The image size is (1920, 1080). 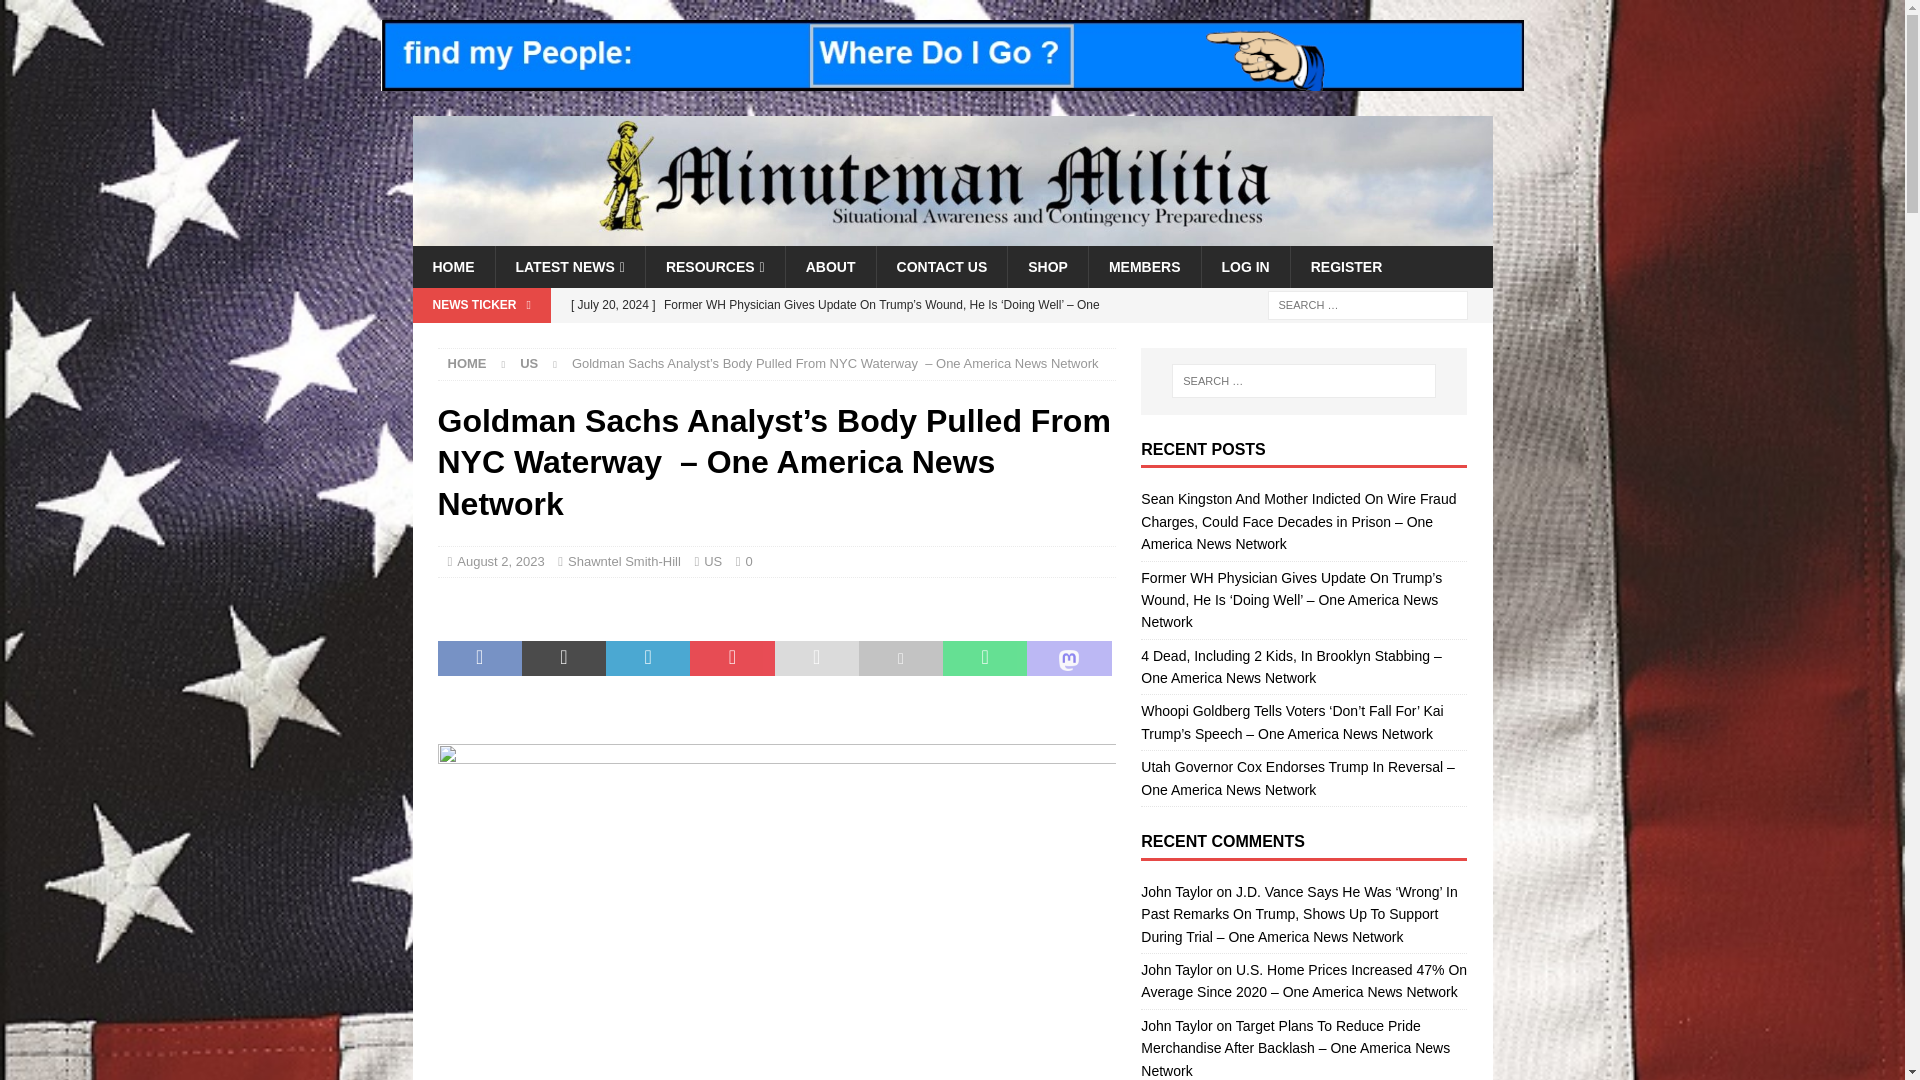 I want to click on Print this article, so click(x=900, y=659).